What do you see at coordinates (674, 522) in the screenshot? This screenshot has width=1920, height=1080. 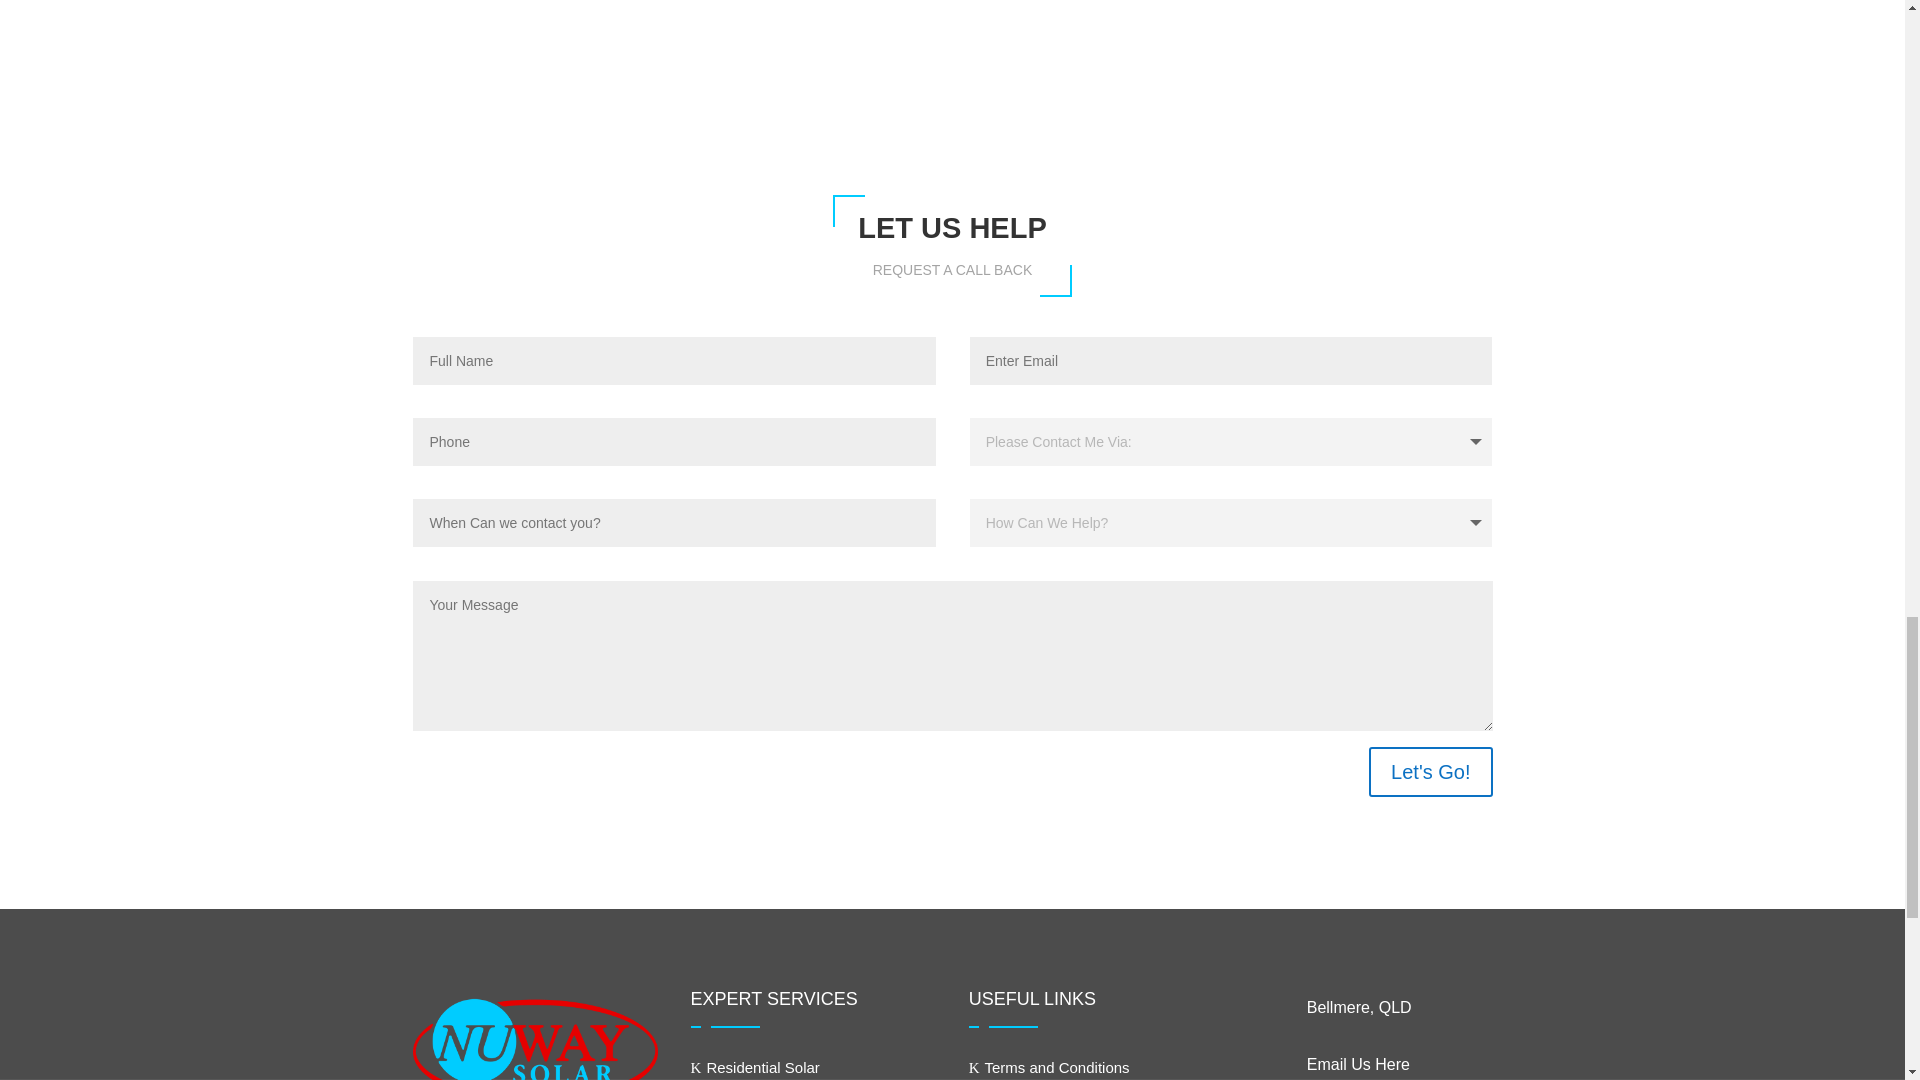 I see `Minimum length: 2 characters. Maximum length: 61 characters.` at bounding box center [674, 522].